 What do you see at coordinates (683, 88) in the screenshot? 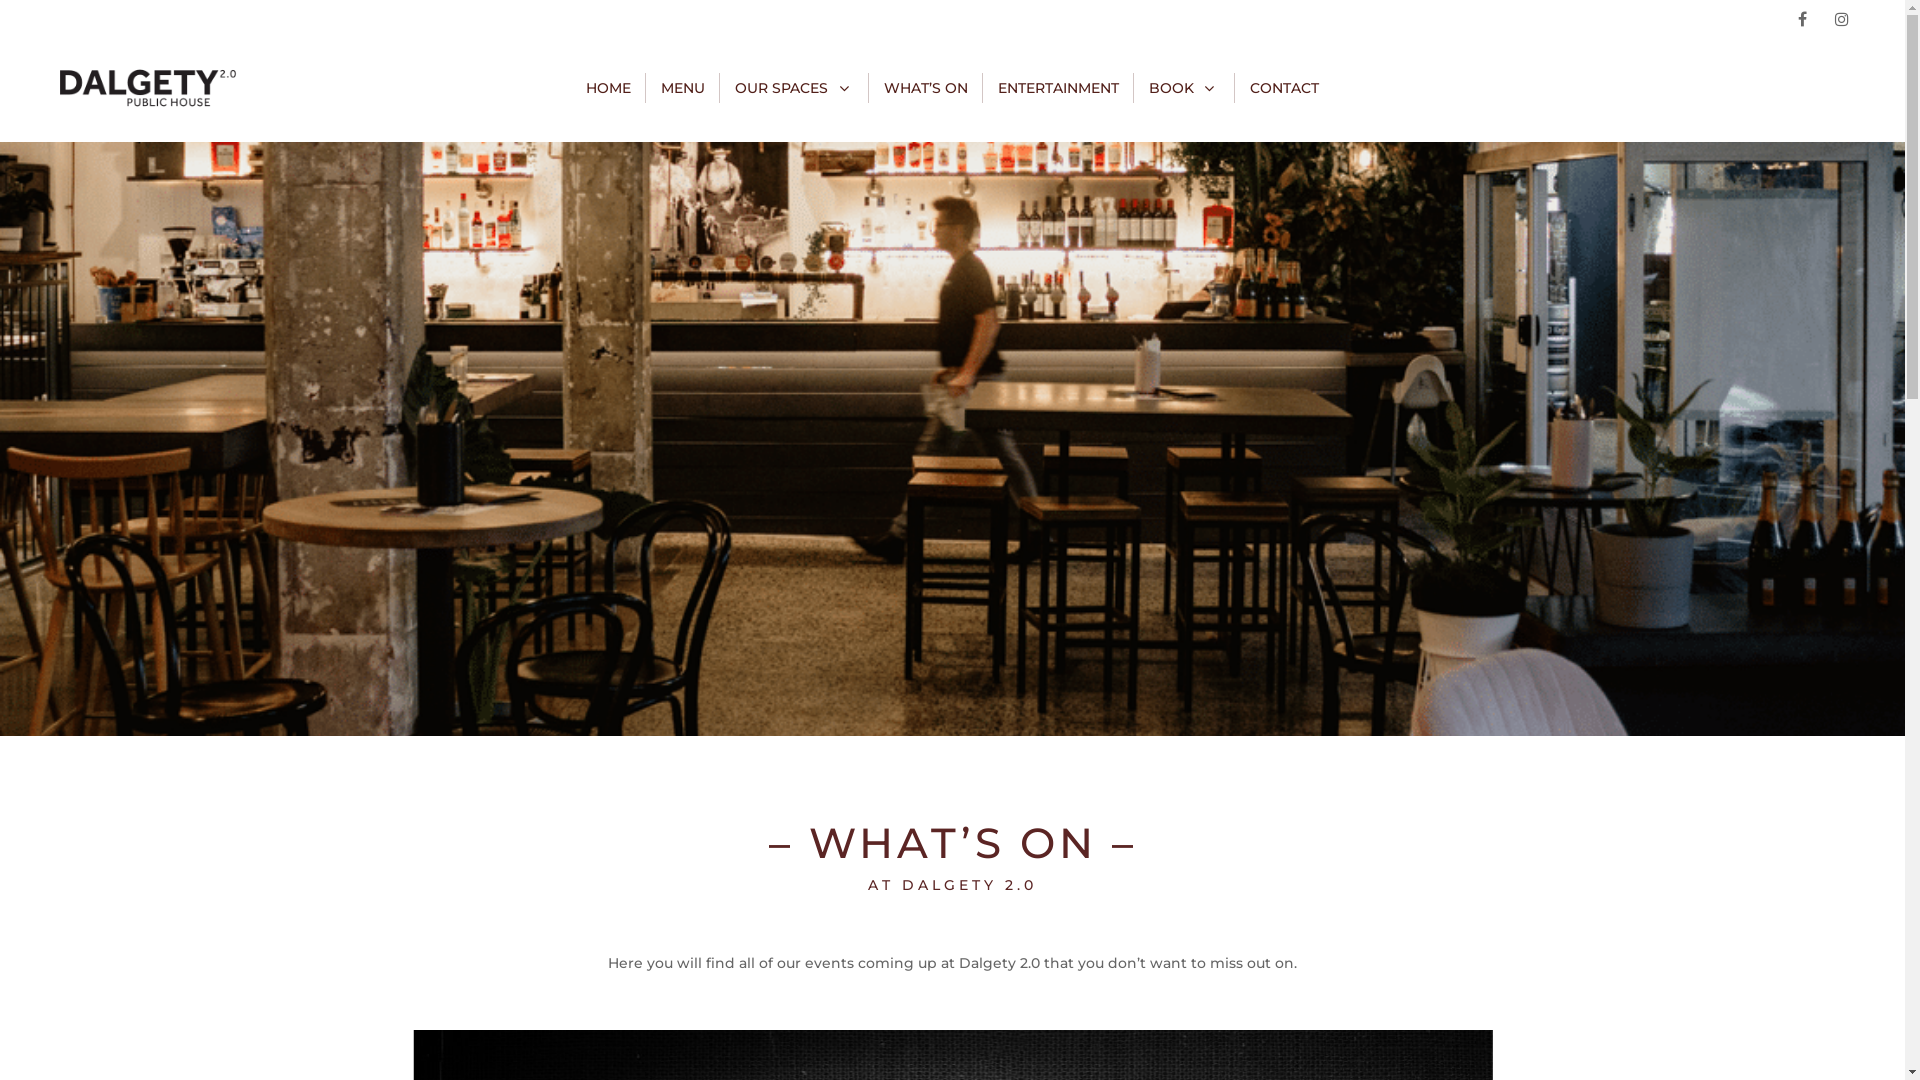
I see `MENU` at bounding box center [683, 88].